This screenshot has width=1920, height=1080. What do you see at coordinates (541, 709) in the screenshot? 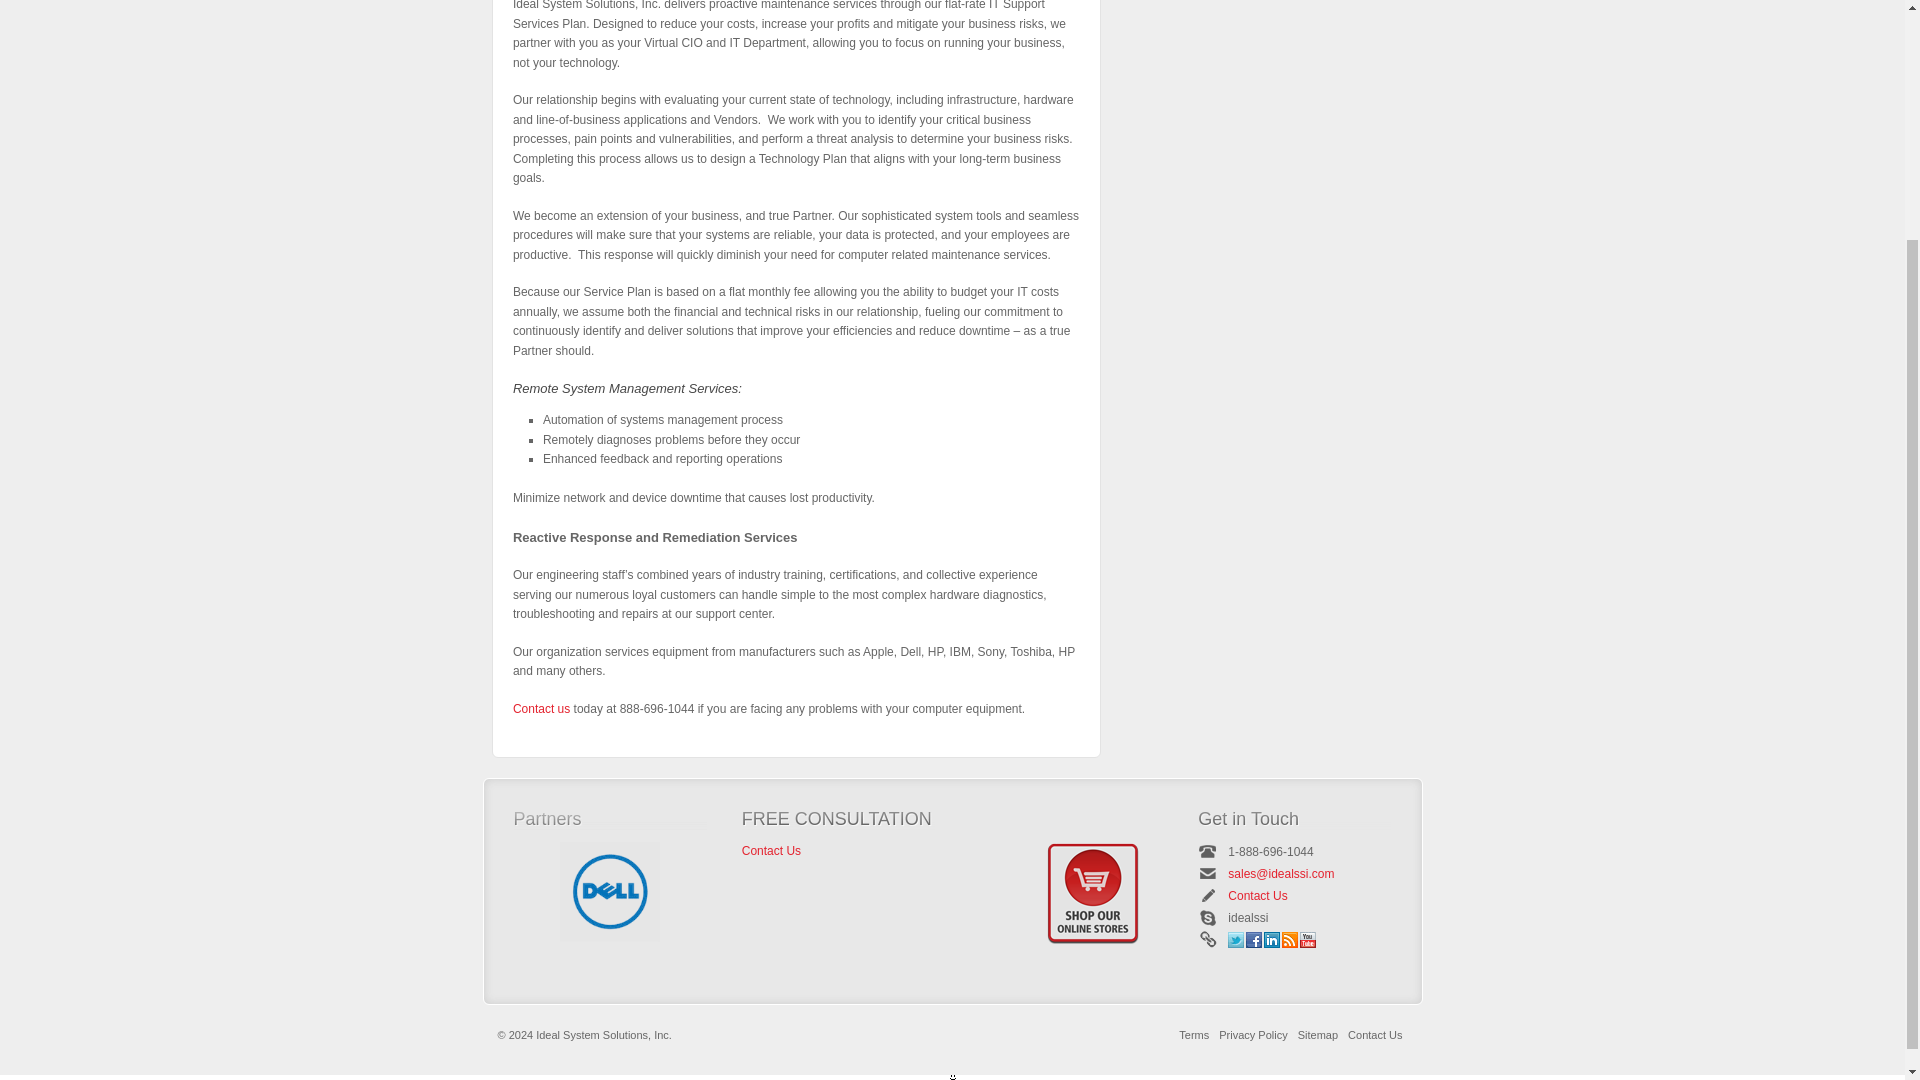
I see `Contact Us` at bounding box center [541, 709].